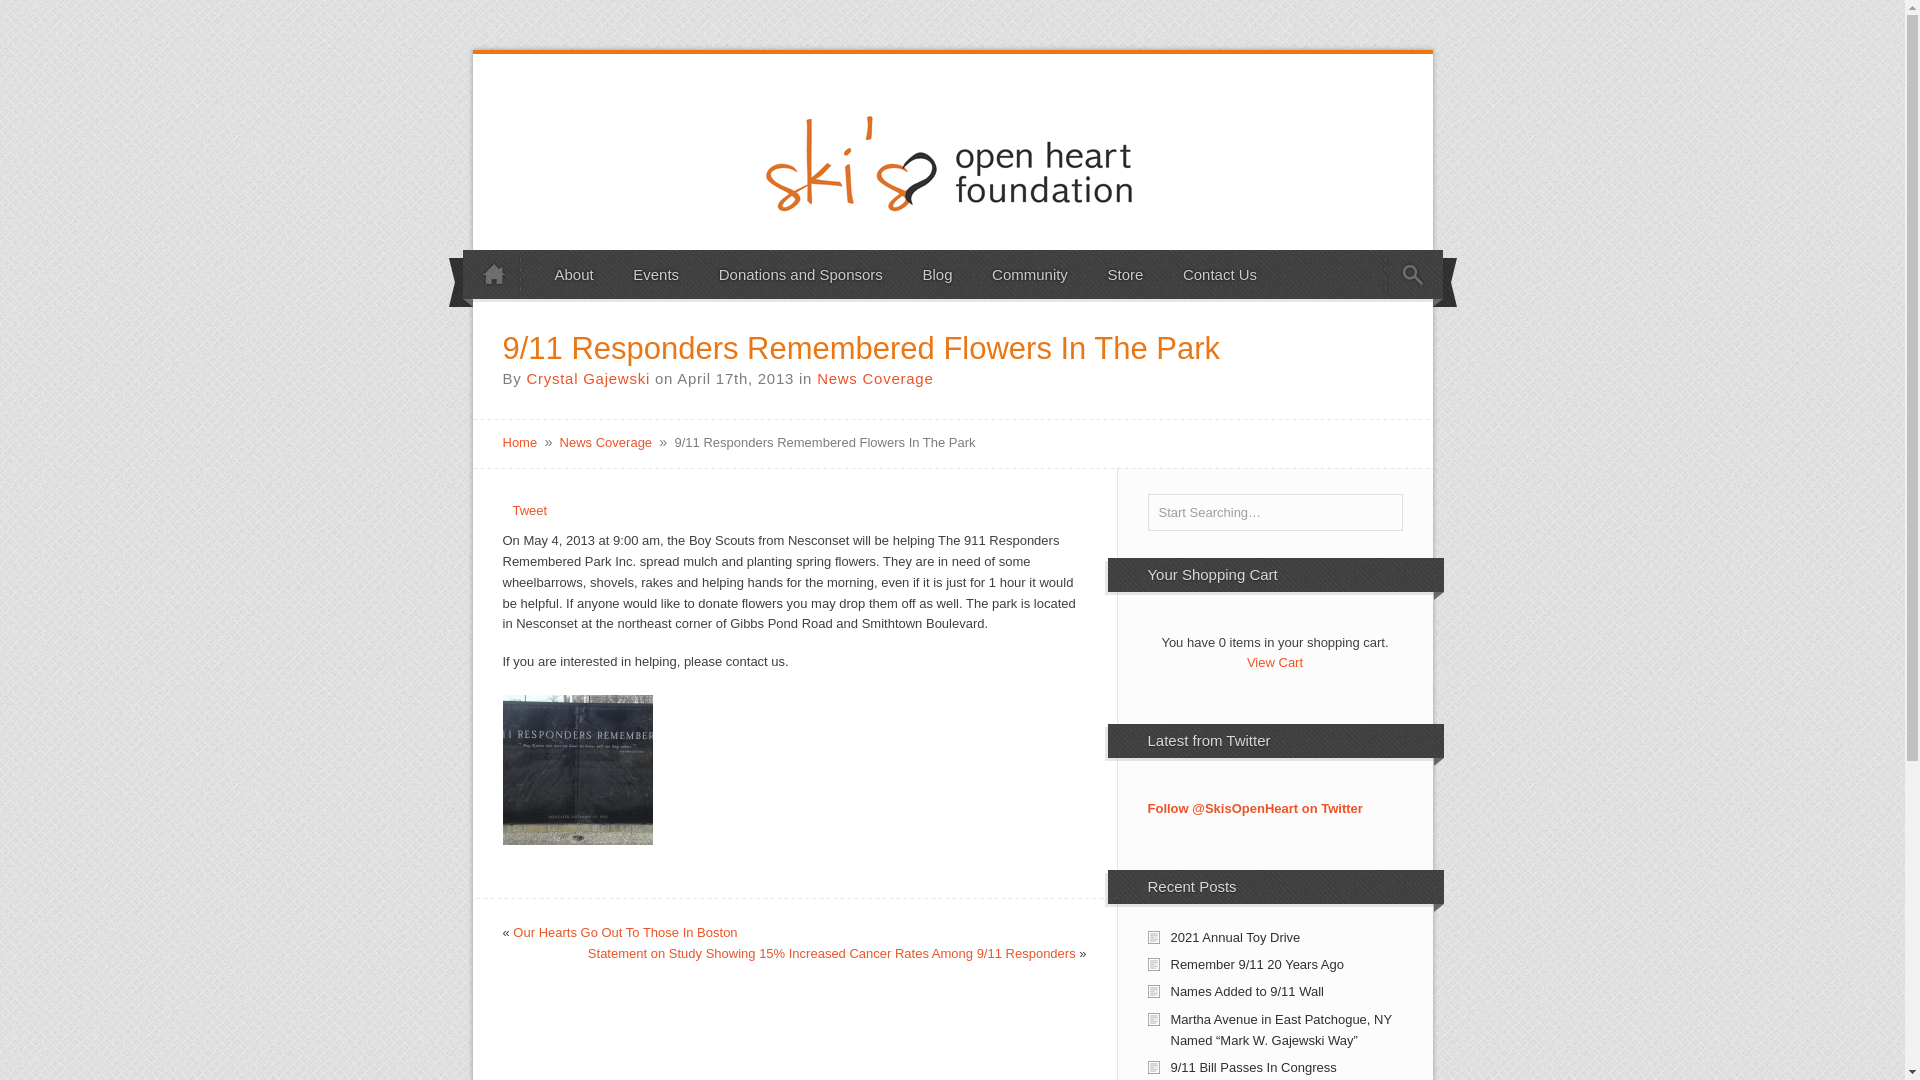 This screenshot has width=1920, height=1080. What do you see at coordinates (936, 274) in the screenshot?
I see `Blog` at bounding box center [936, 274].